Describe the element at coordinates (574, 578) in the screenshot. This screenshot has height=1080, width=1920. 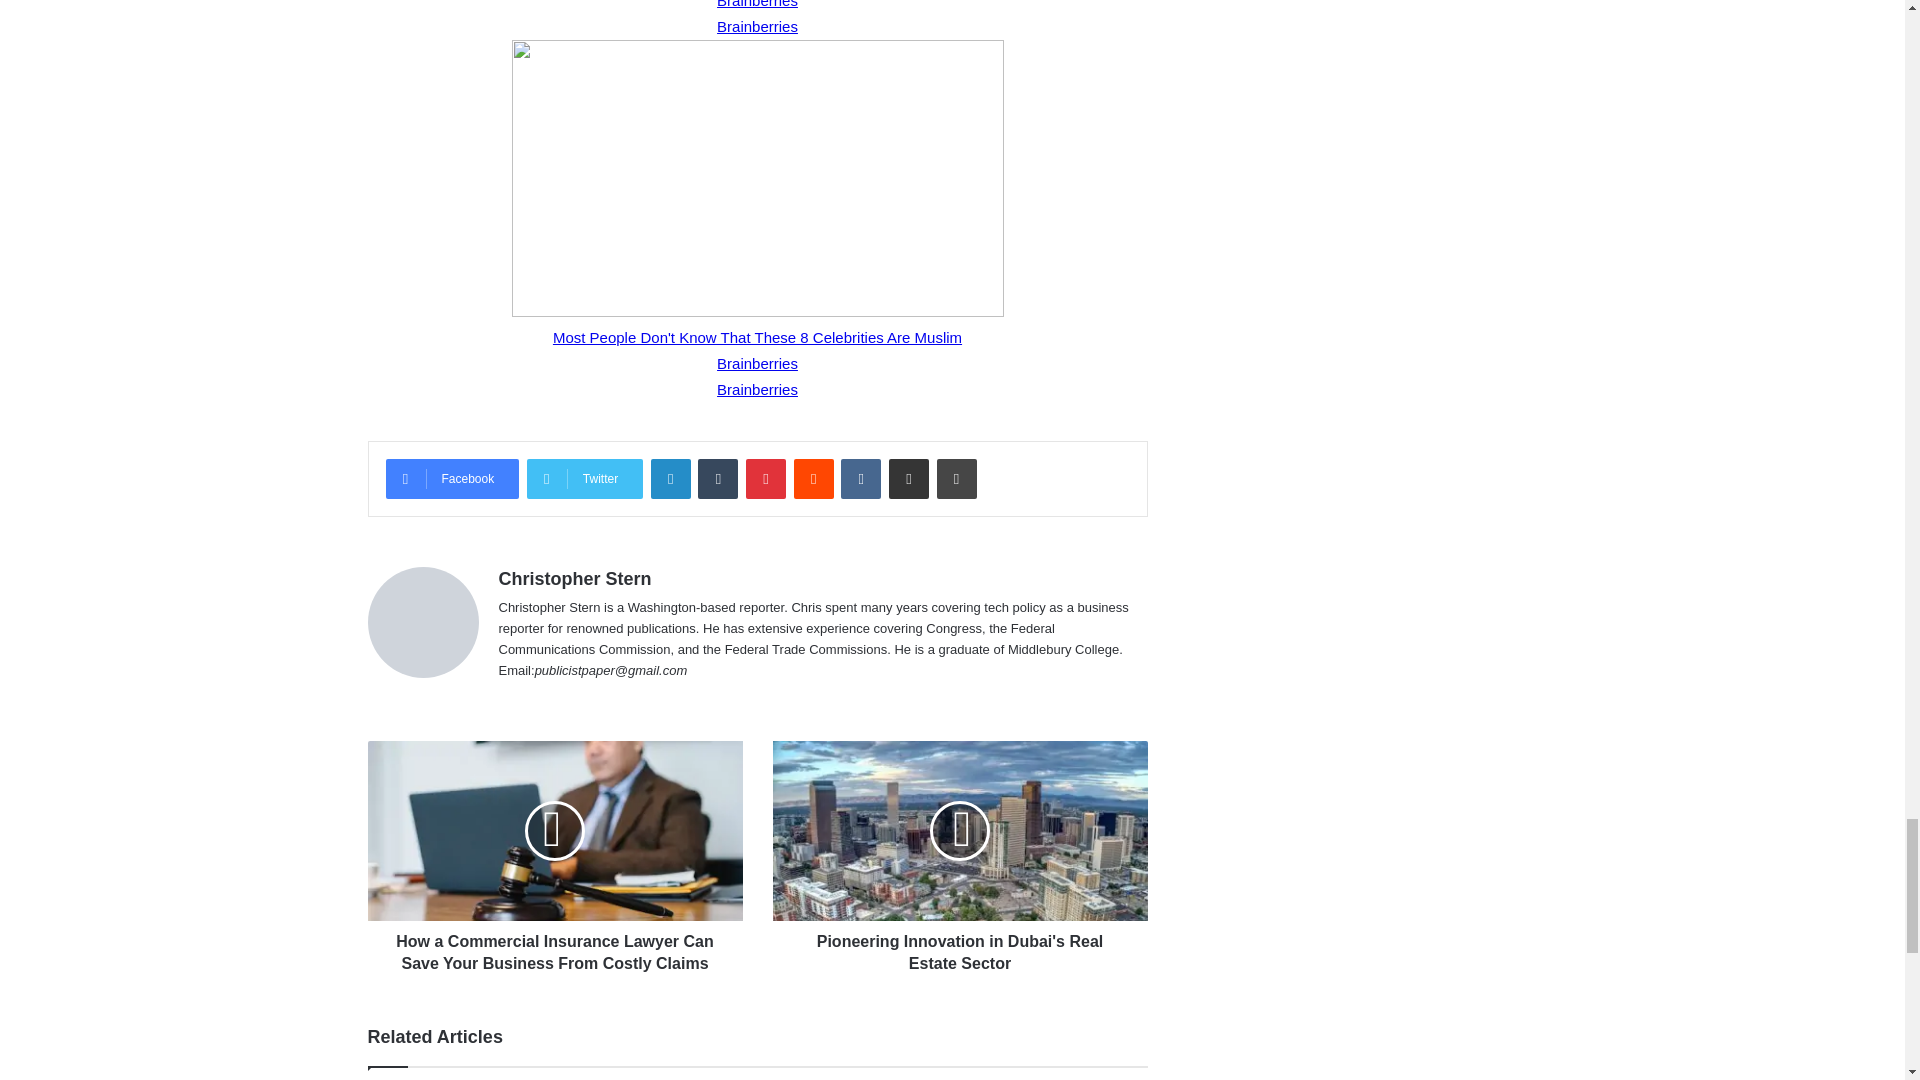
I see `Christopher Stern` at that location.